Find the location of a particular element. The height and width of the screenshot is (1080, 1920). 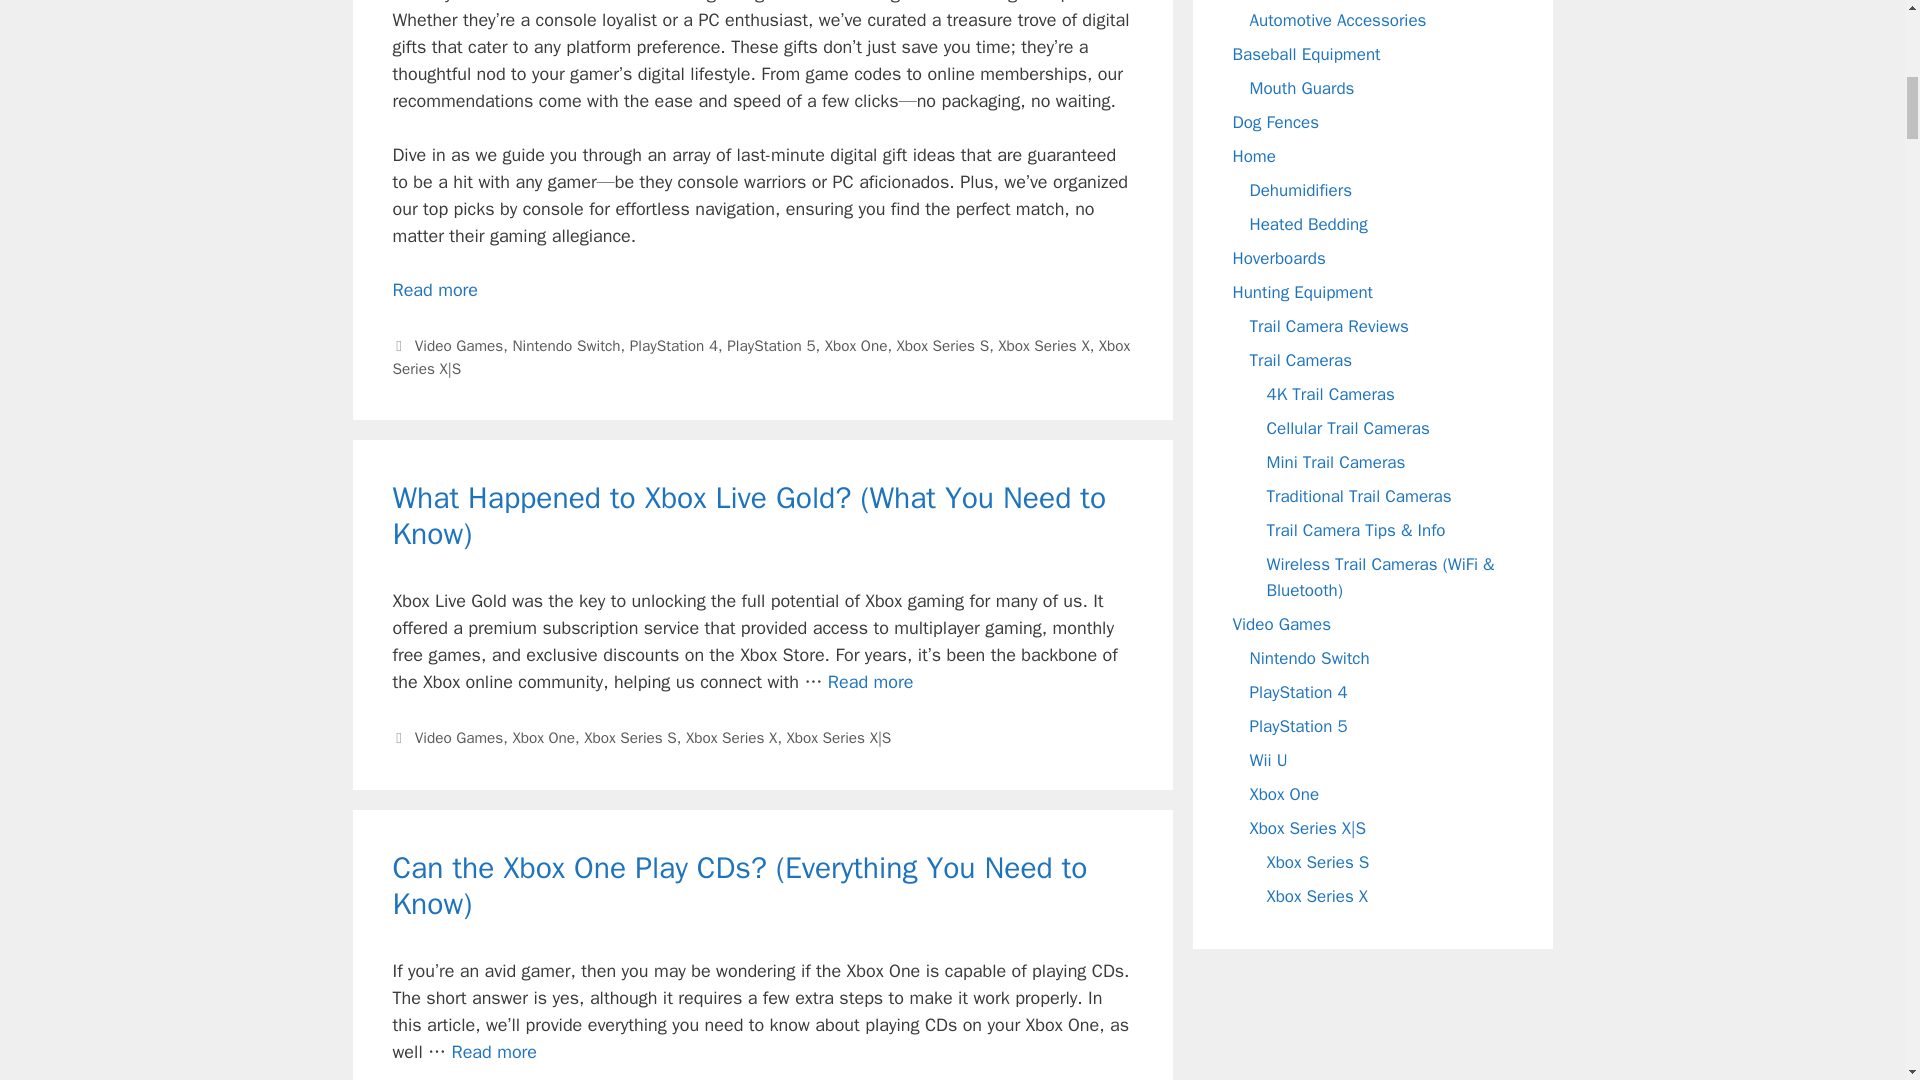

PlayStation 5 is located at coordinates (770, 346).